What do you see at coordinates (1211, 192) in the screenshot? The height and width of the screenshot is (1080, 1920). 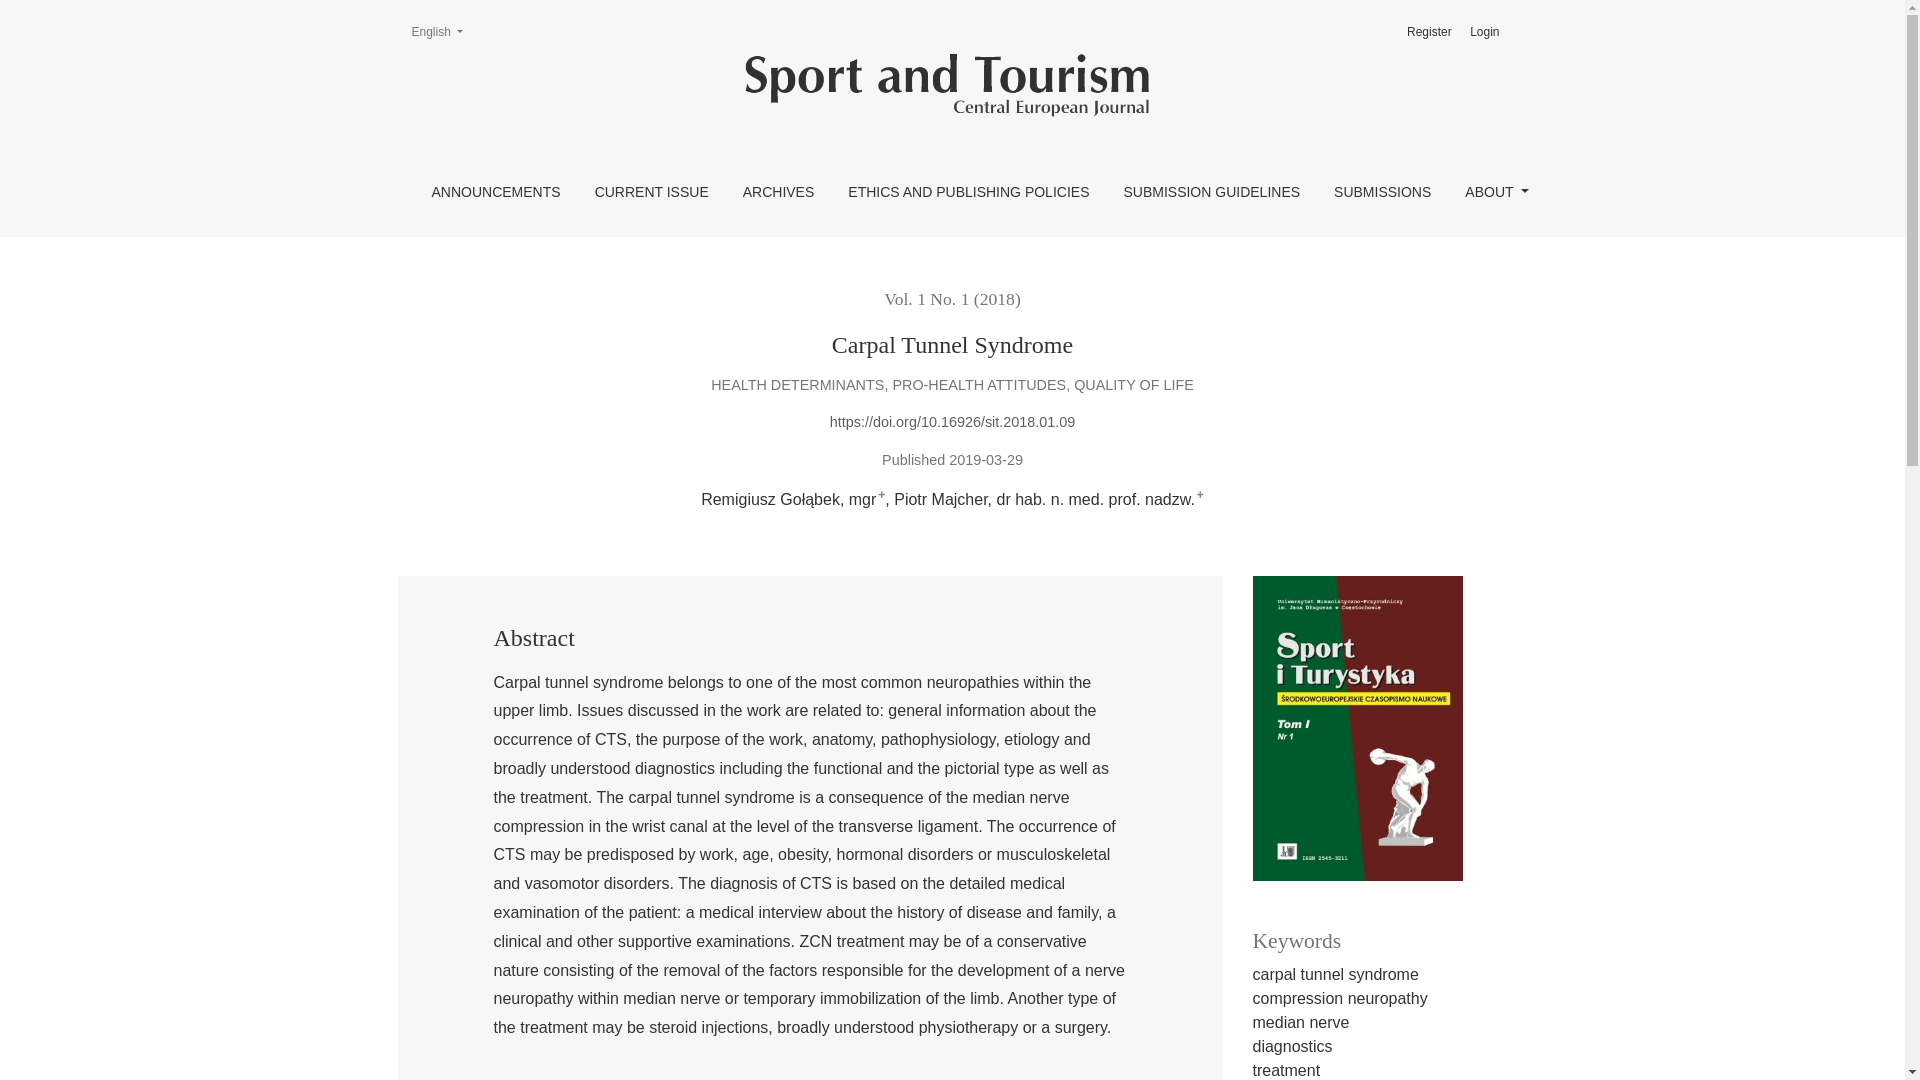 I see `ABOUT` at bounding box center [1211, 192].